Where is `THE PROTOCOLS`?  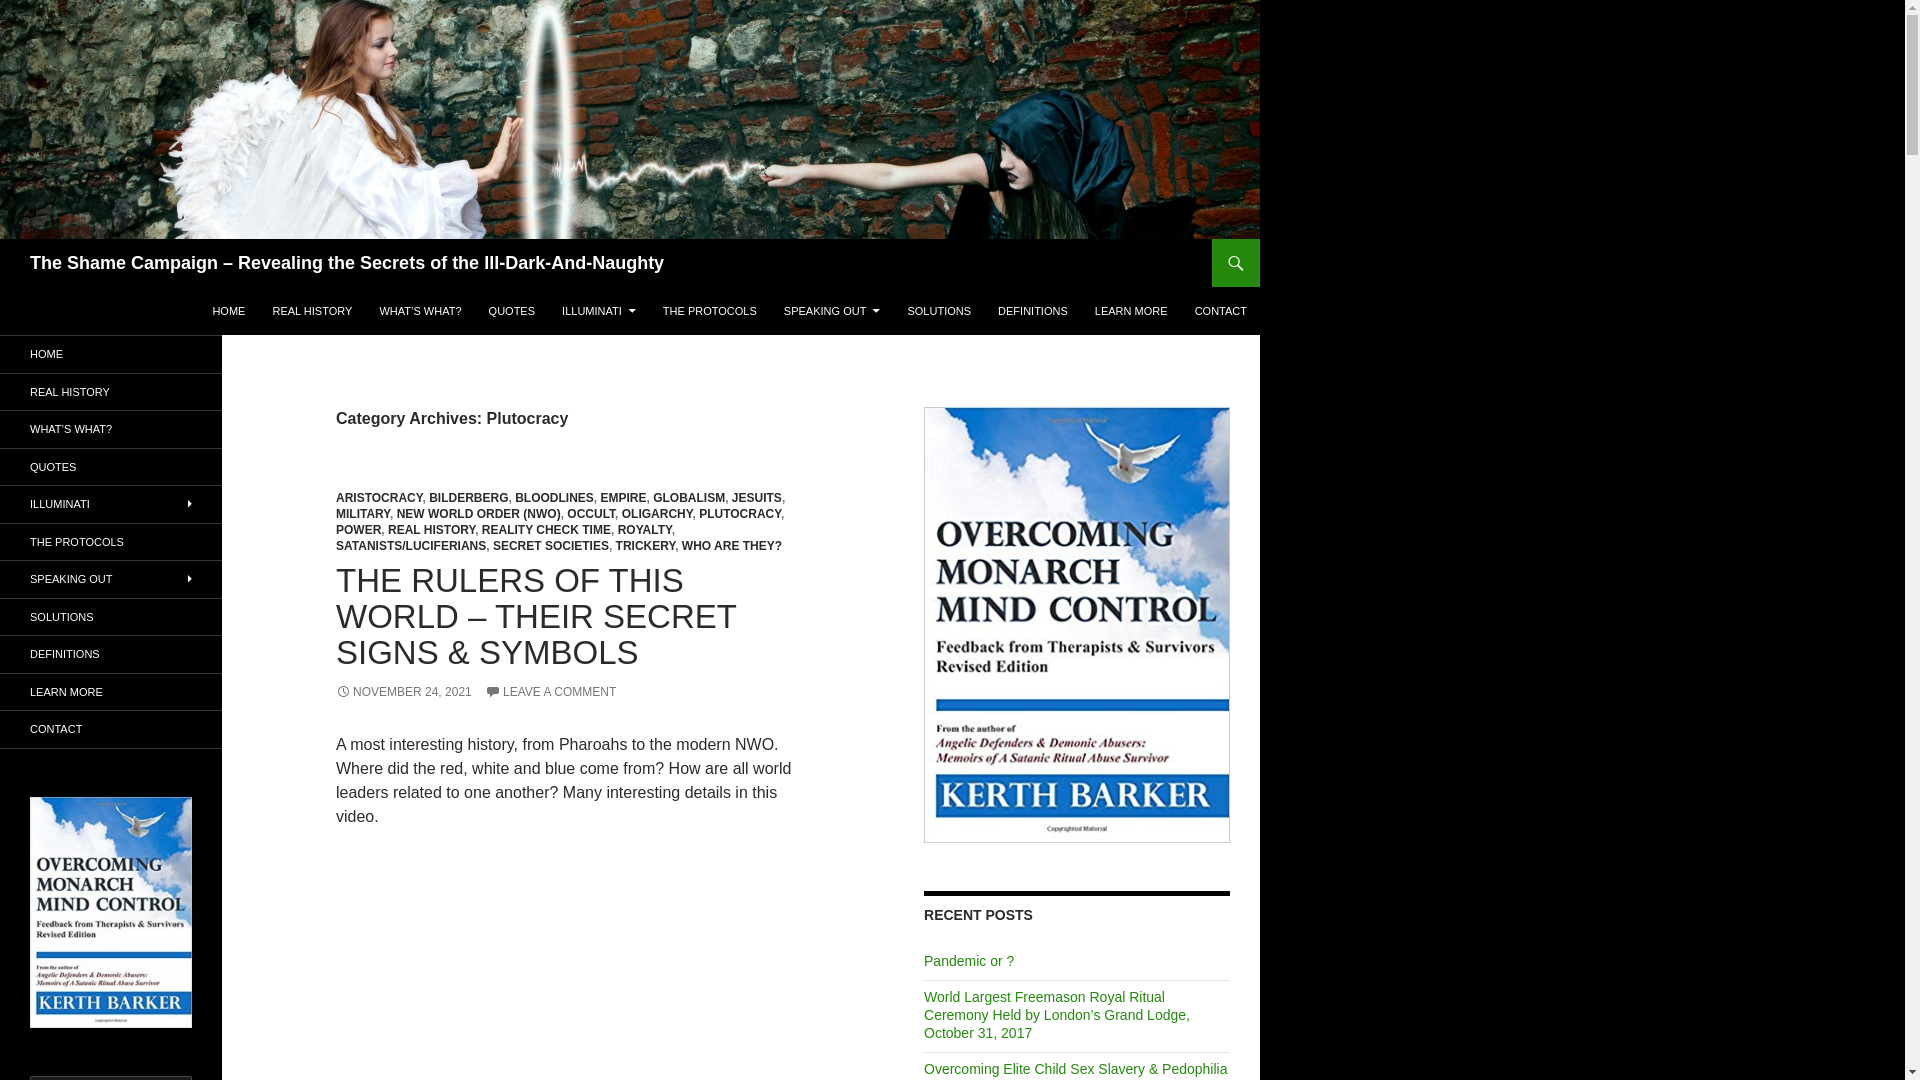 THE PROTOCOLS is located at coordinates (710, 310).